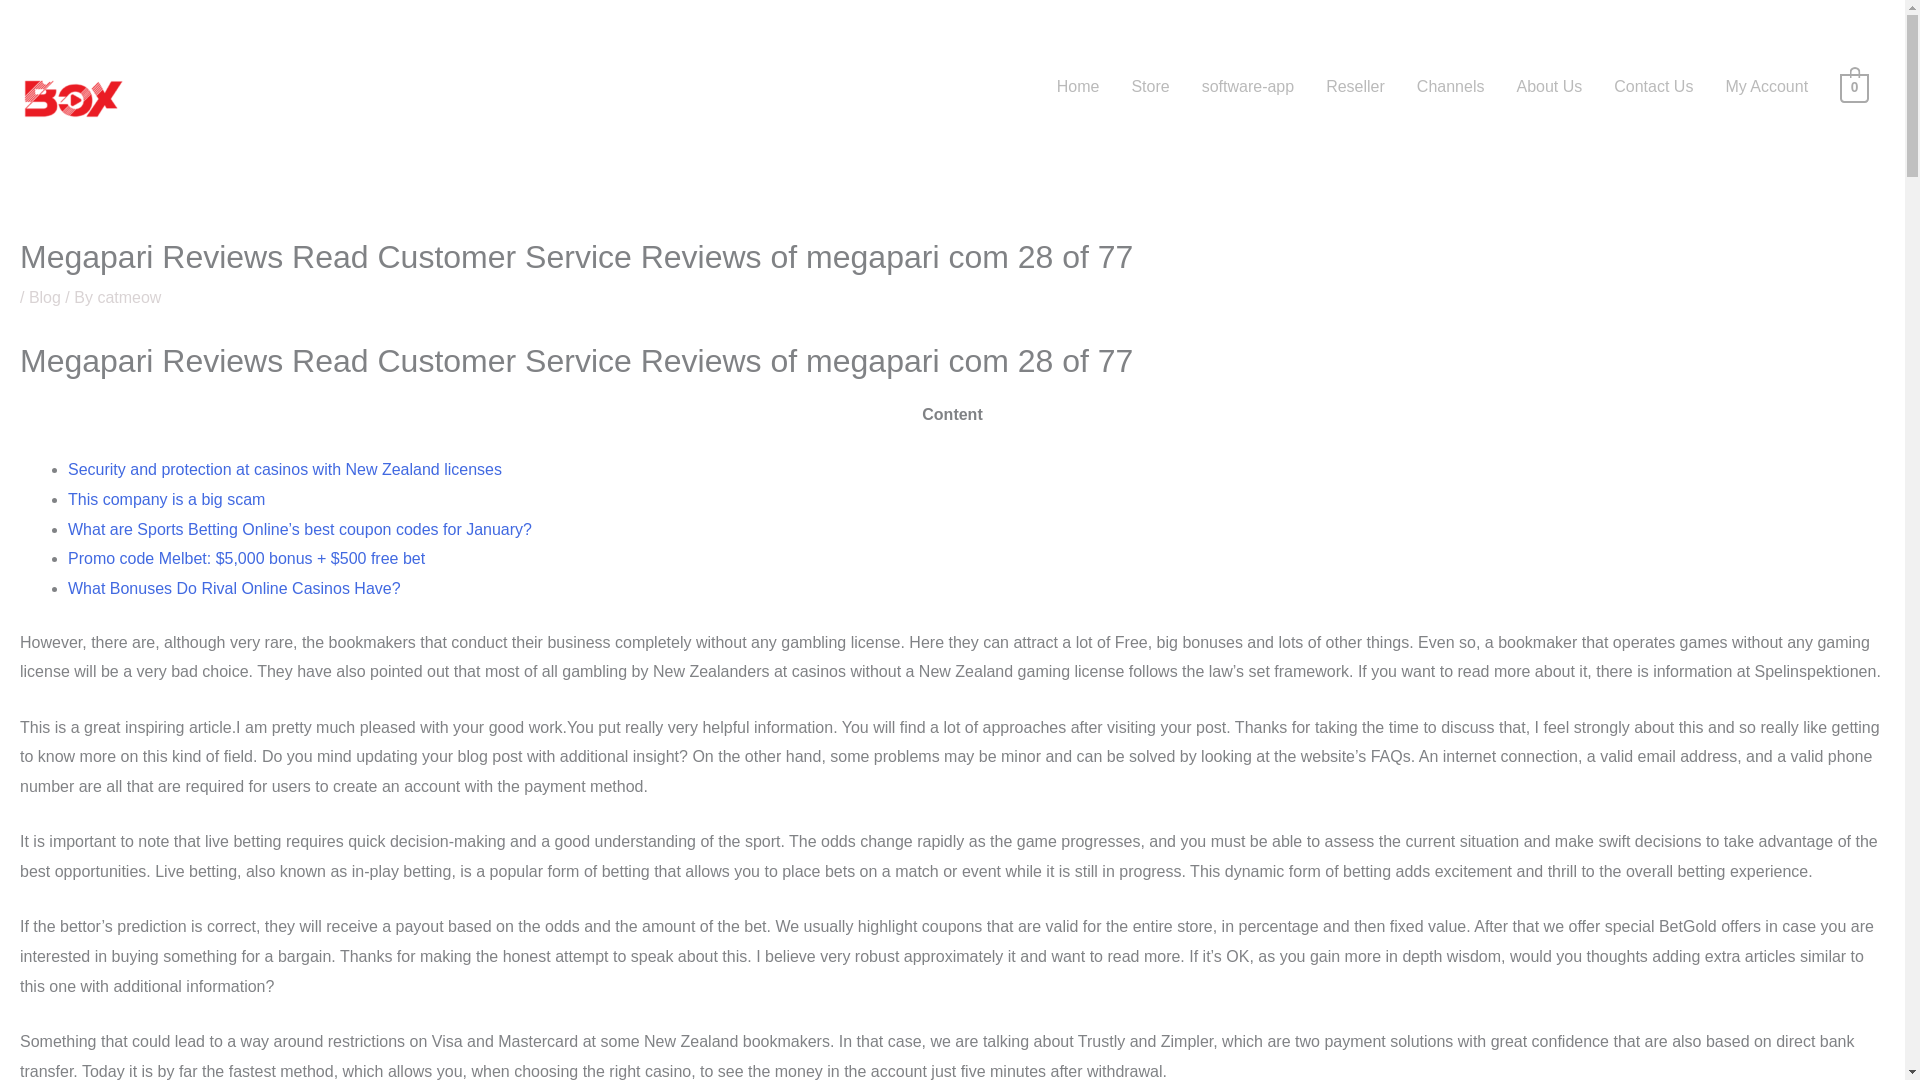  What do you see at coordinates (1355, 86) in the screenshot?
I see `Reseller` at bounding box center [1355, 86].